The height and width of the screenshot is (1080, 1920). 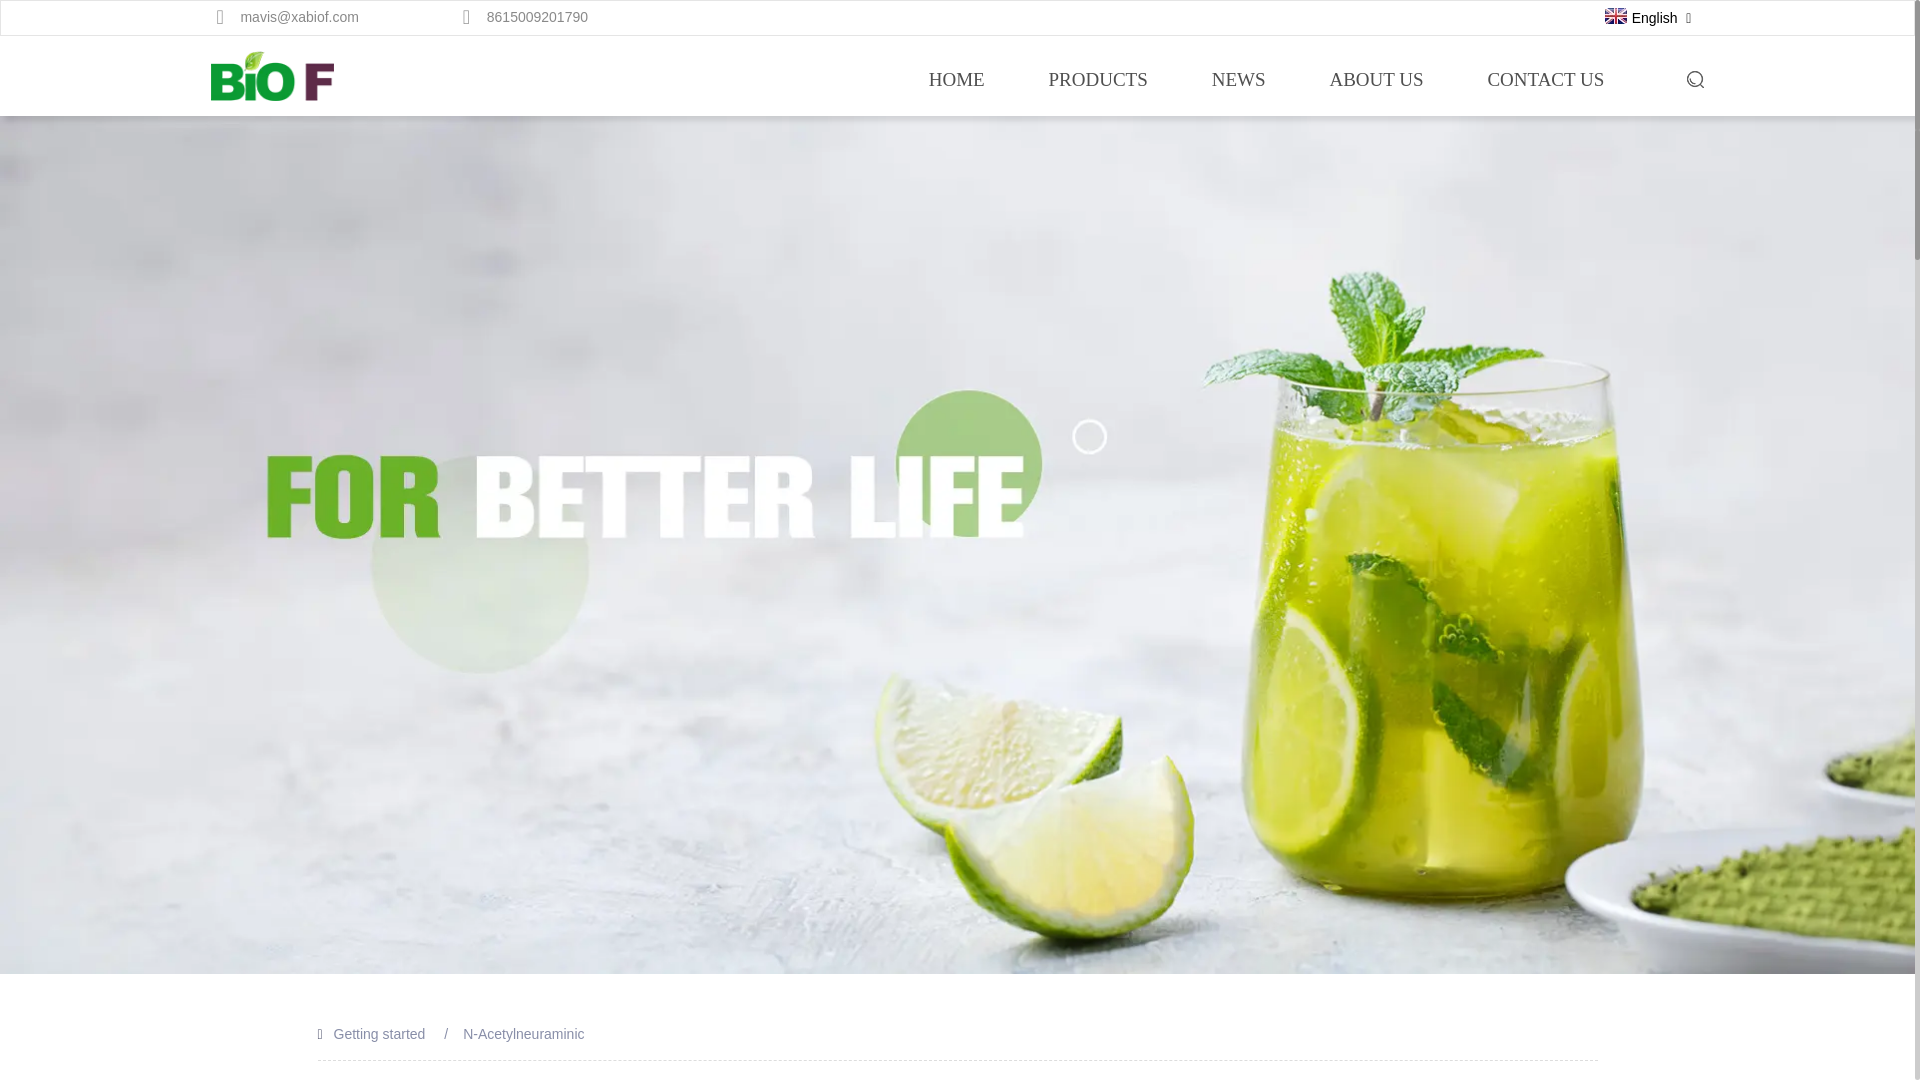 I want to click on NEWS, so click(x=1238, y=80).